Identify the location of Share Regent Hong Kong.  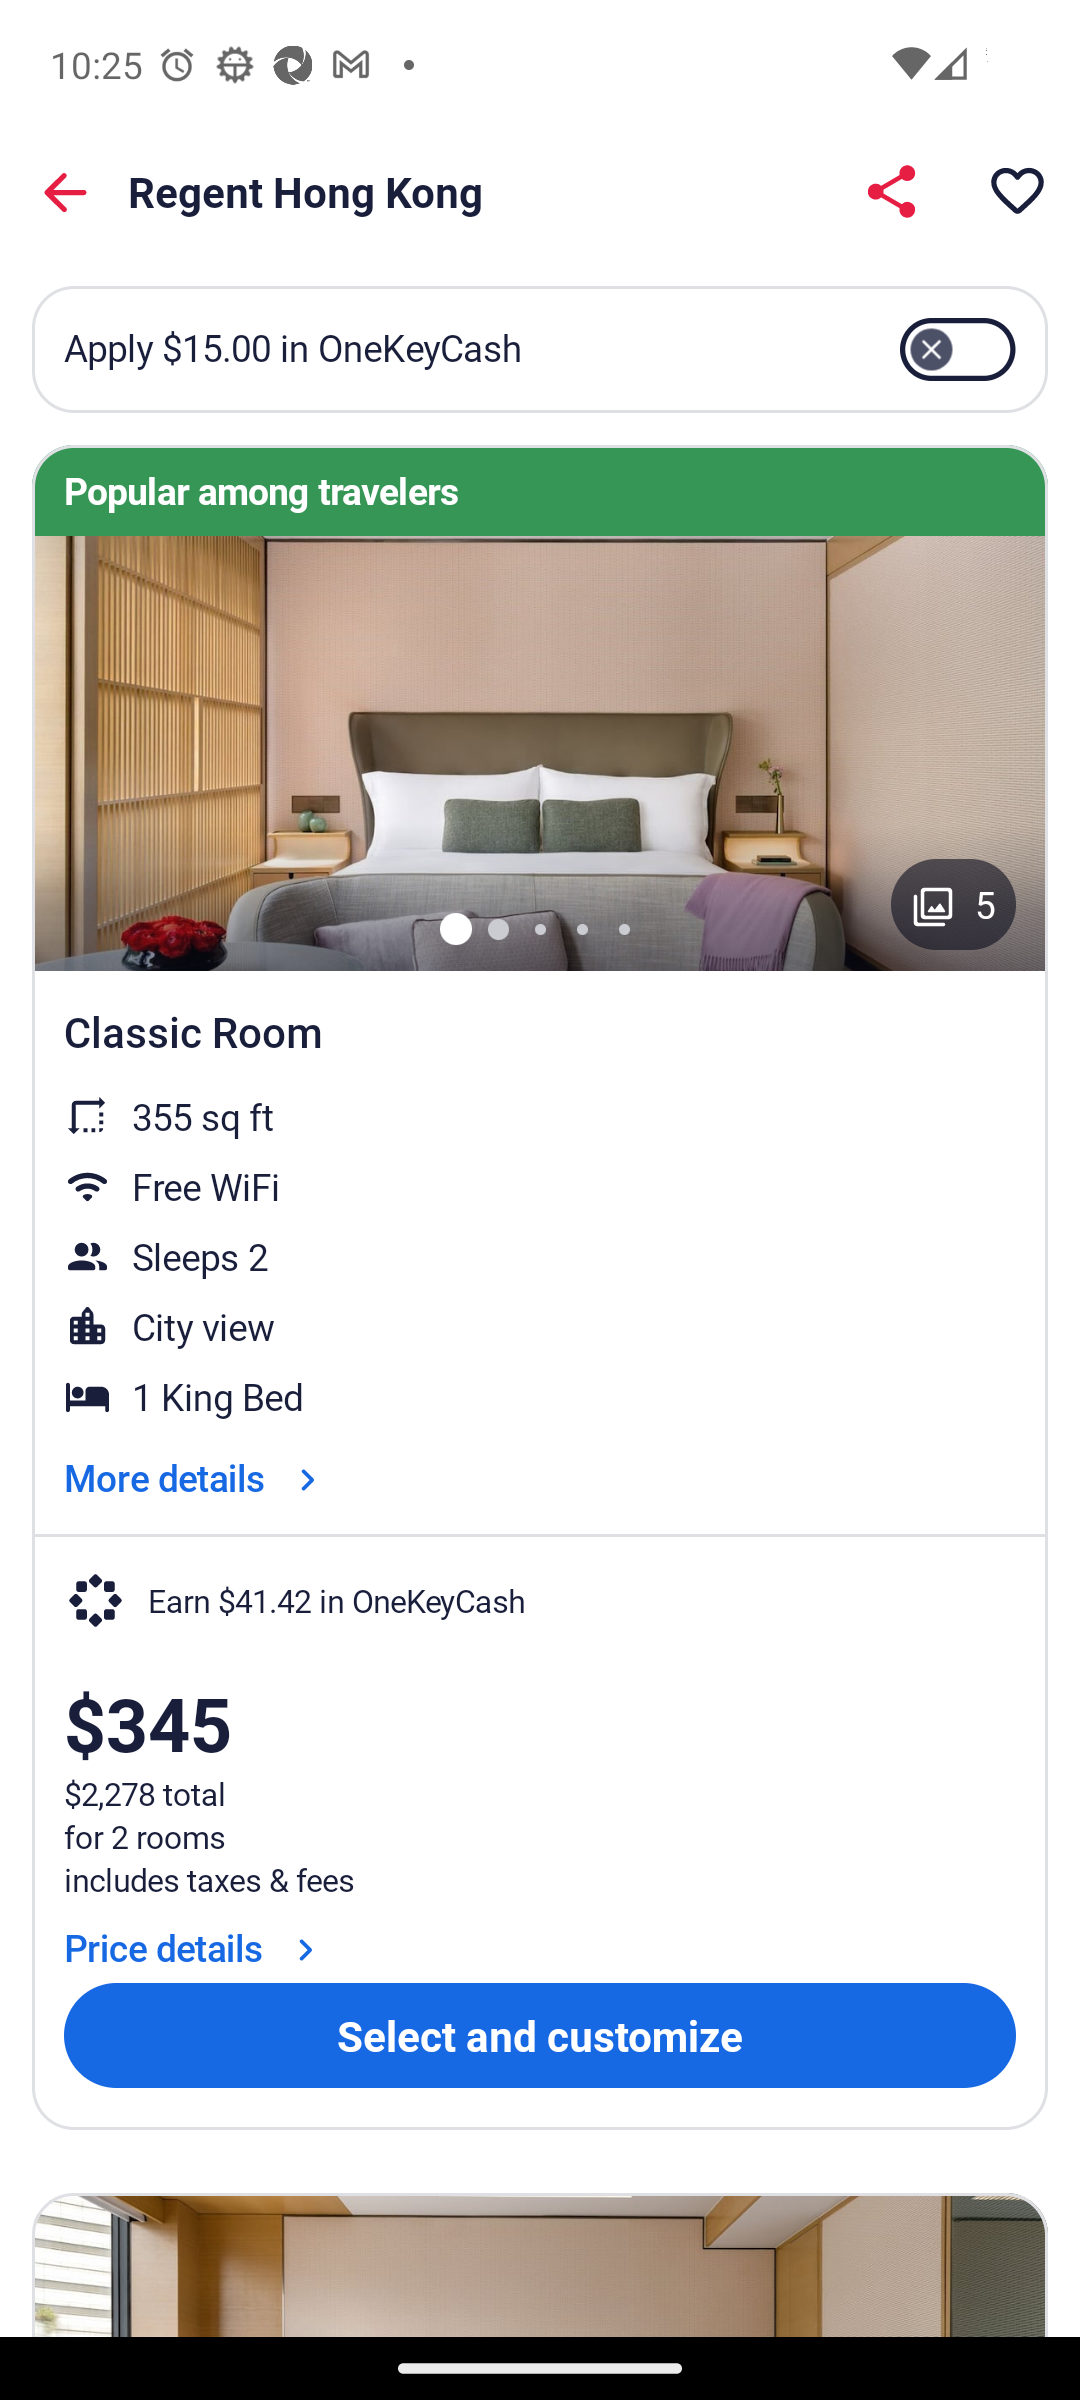
(890, 190).